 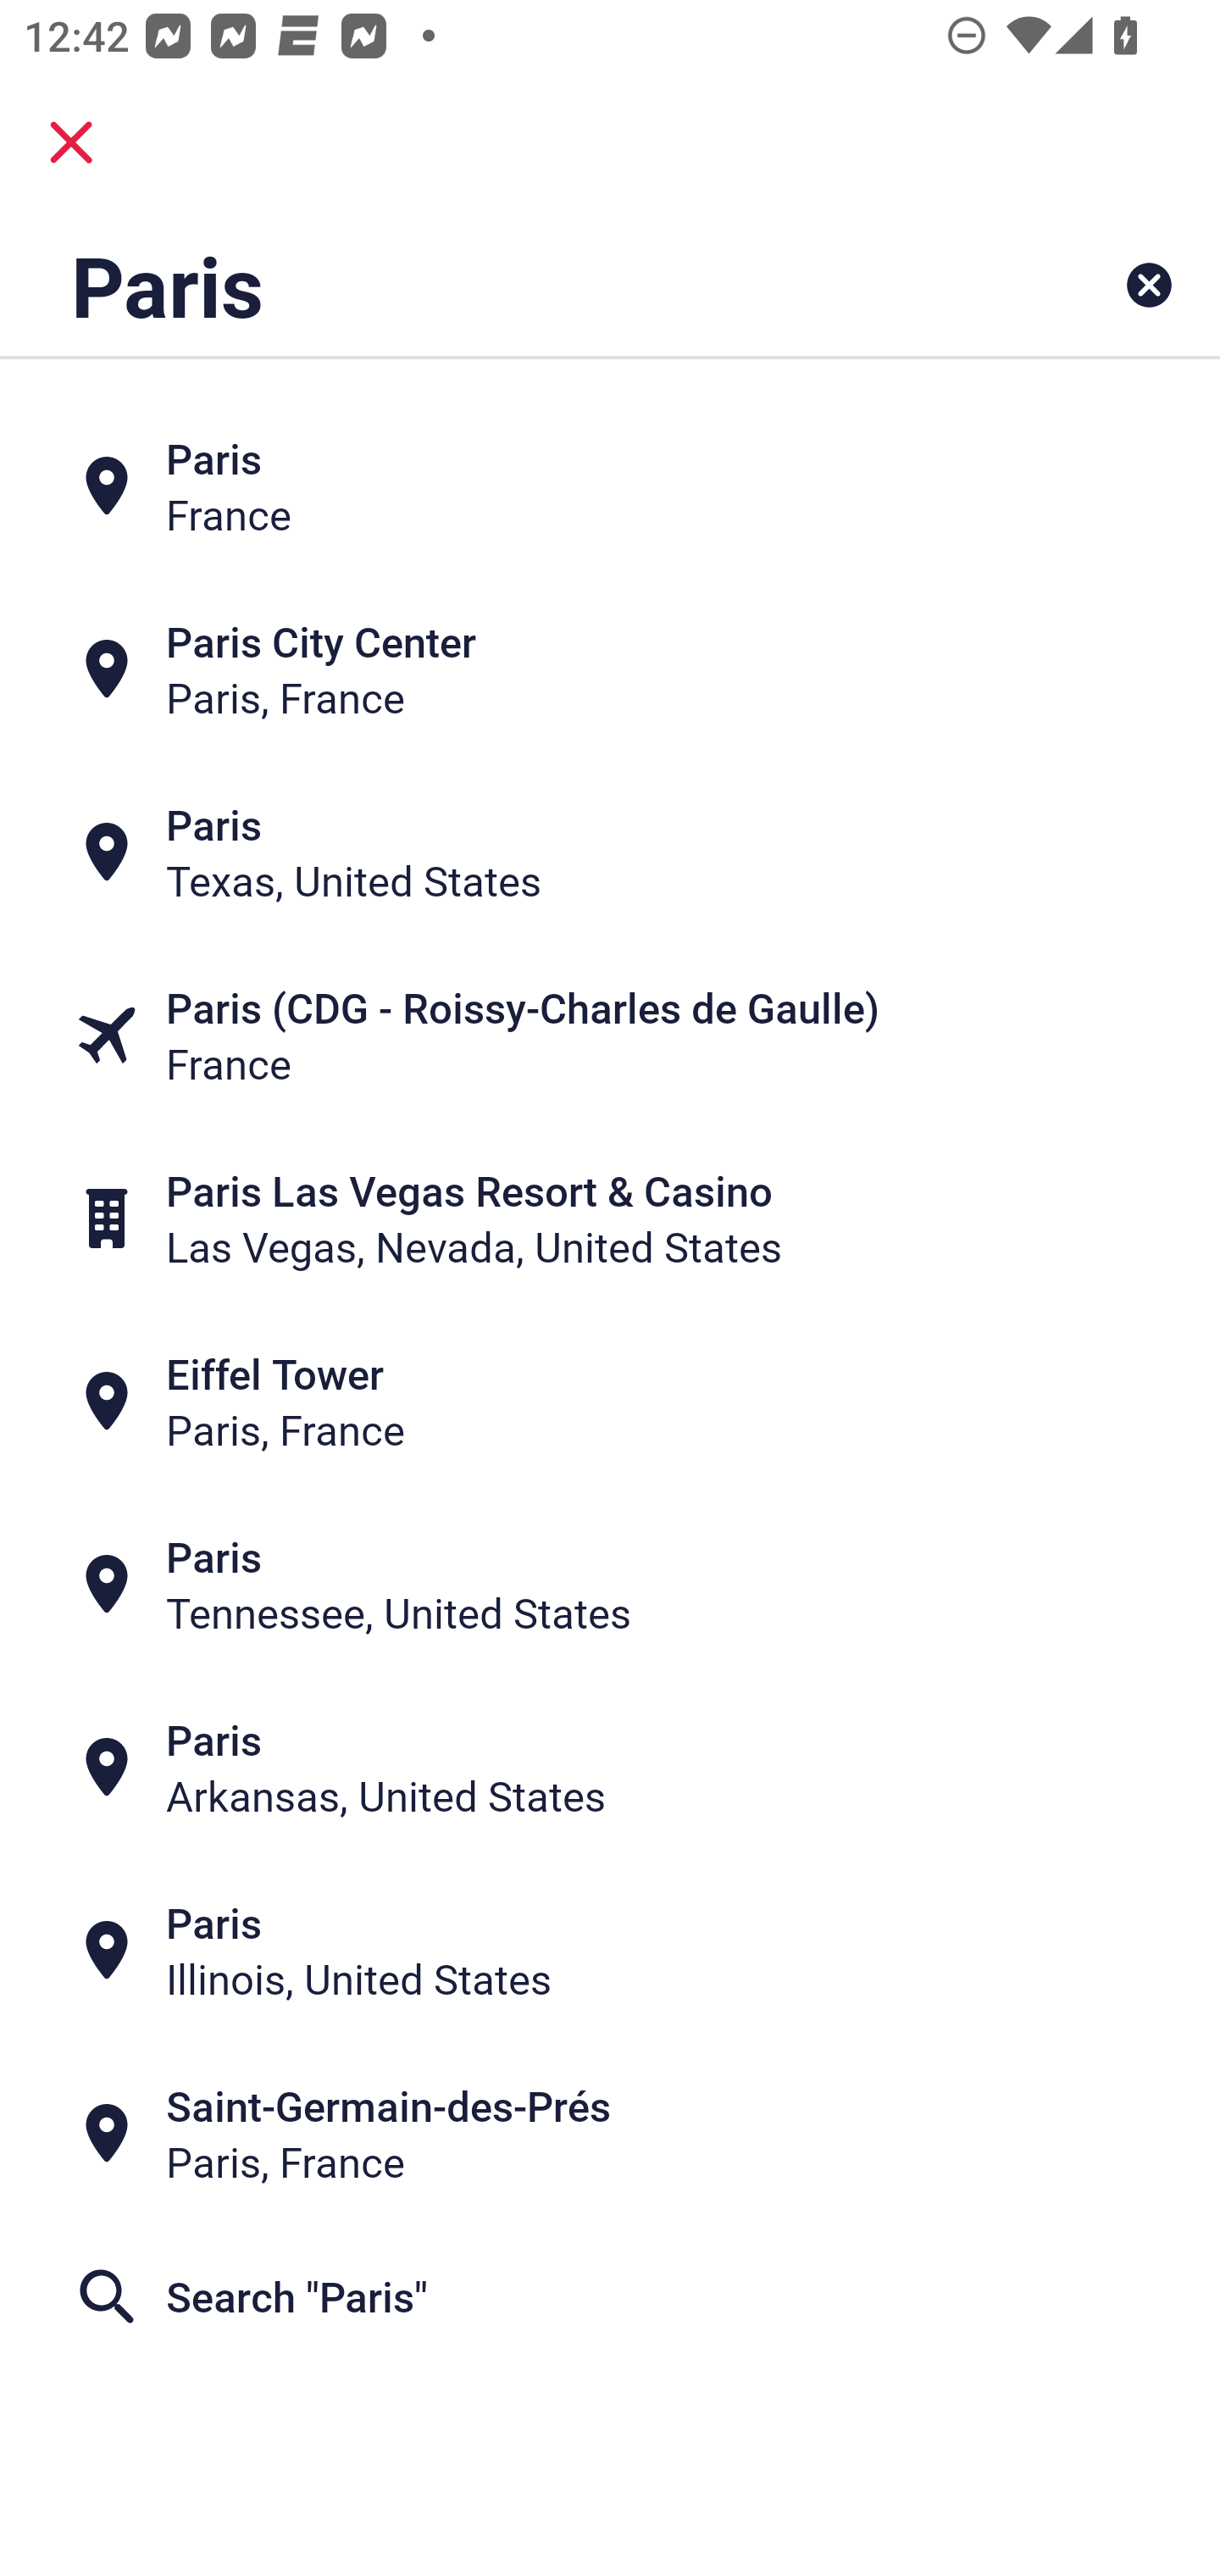 I want to click on Paris Tennessee, United States, so click(x=610, y=1585).